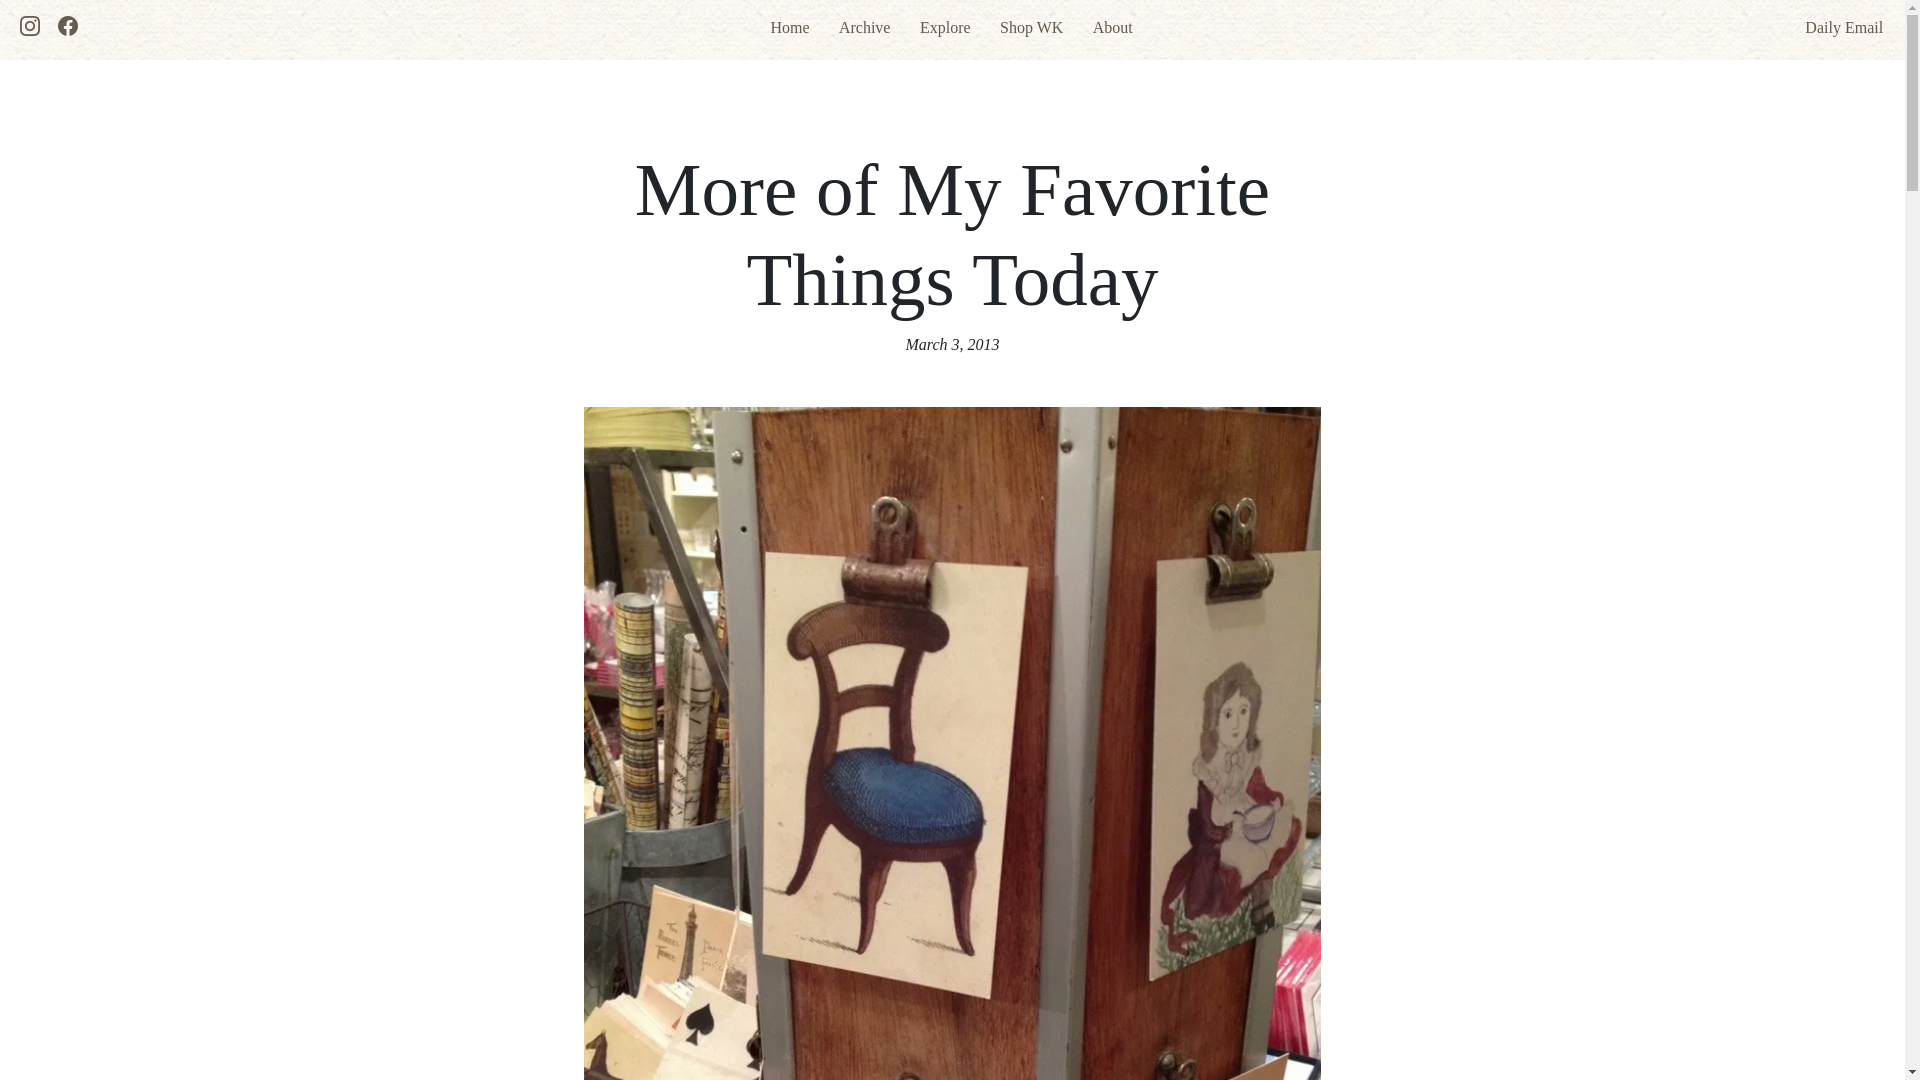 The image size is (1920, 1080). What do you see at coordinates (1833, 26) in the screenshot?
I see `Daily Email` at bounding box center [1833, 26].